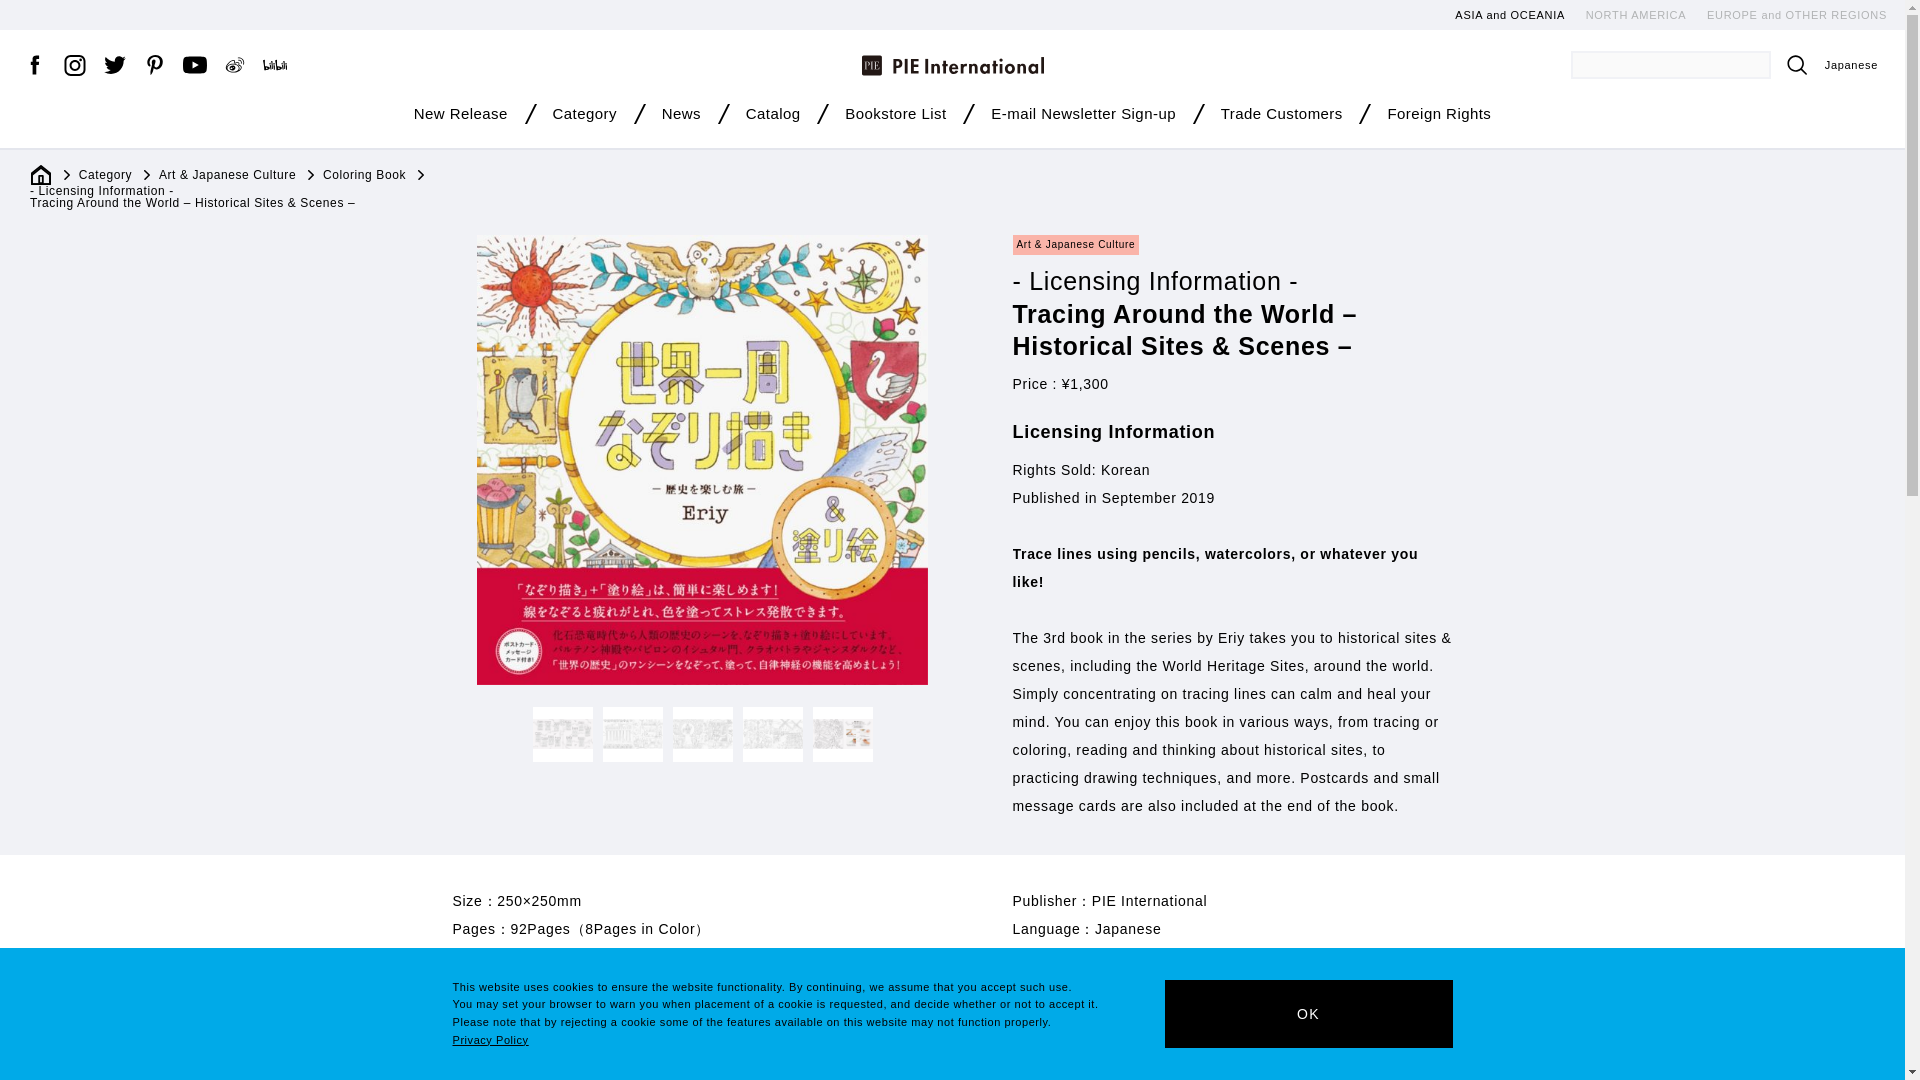  I want to click on Foreign Rights, so click(1438, 118).